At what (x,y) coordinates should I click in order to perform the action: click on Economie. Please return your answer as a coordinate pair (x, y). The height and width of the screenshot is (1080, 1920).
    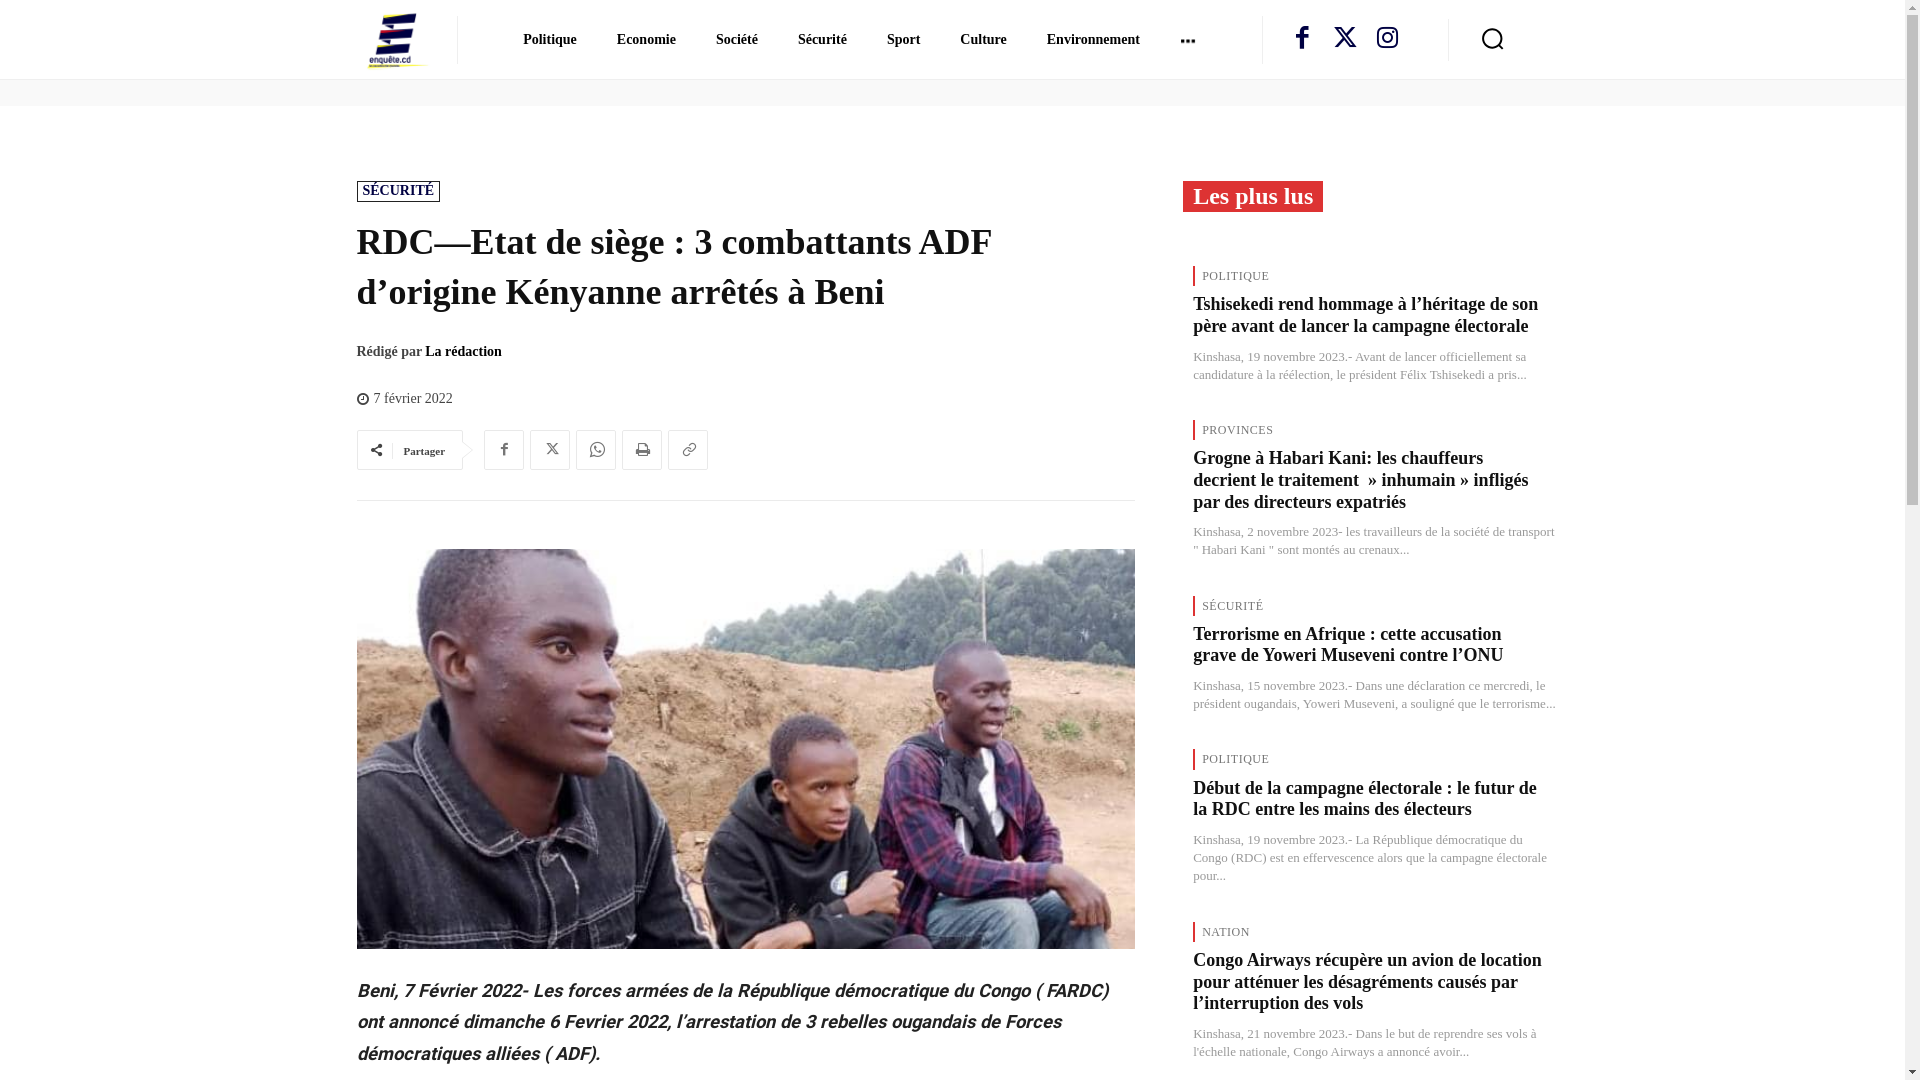
    Looking at the image, I should click on (646, 40).